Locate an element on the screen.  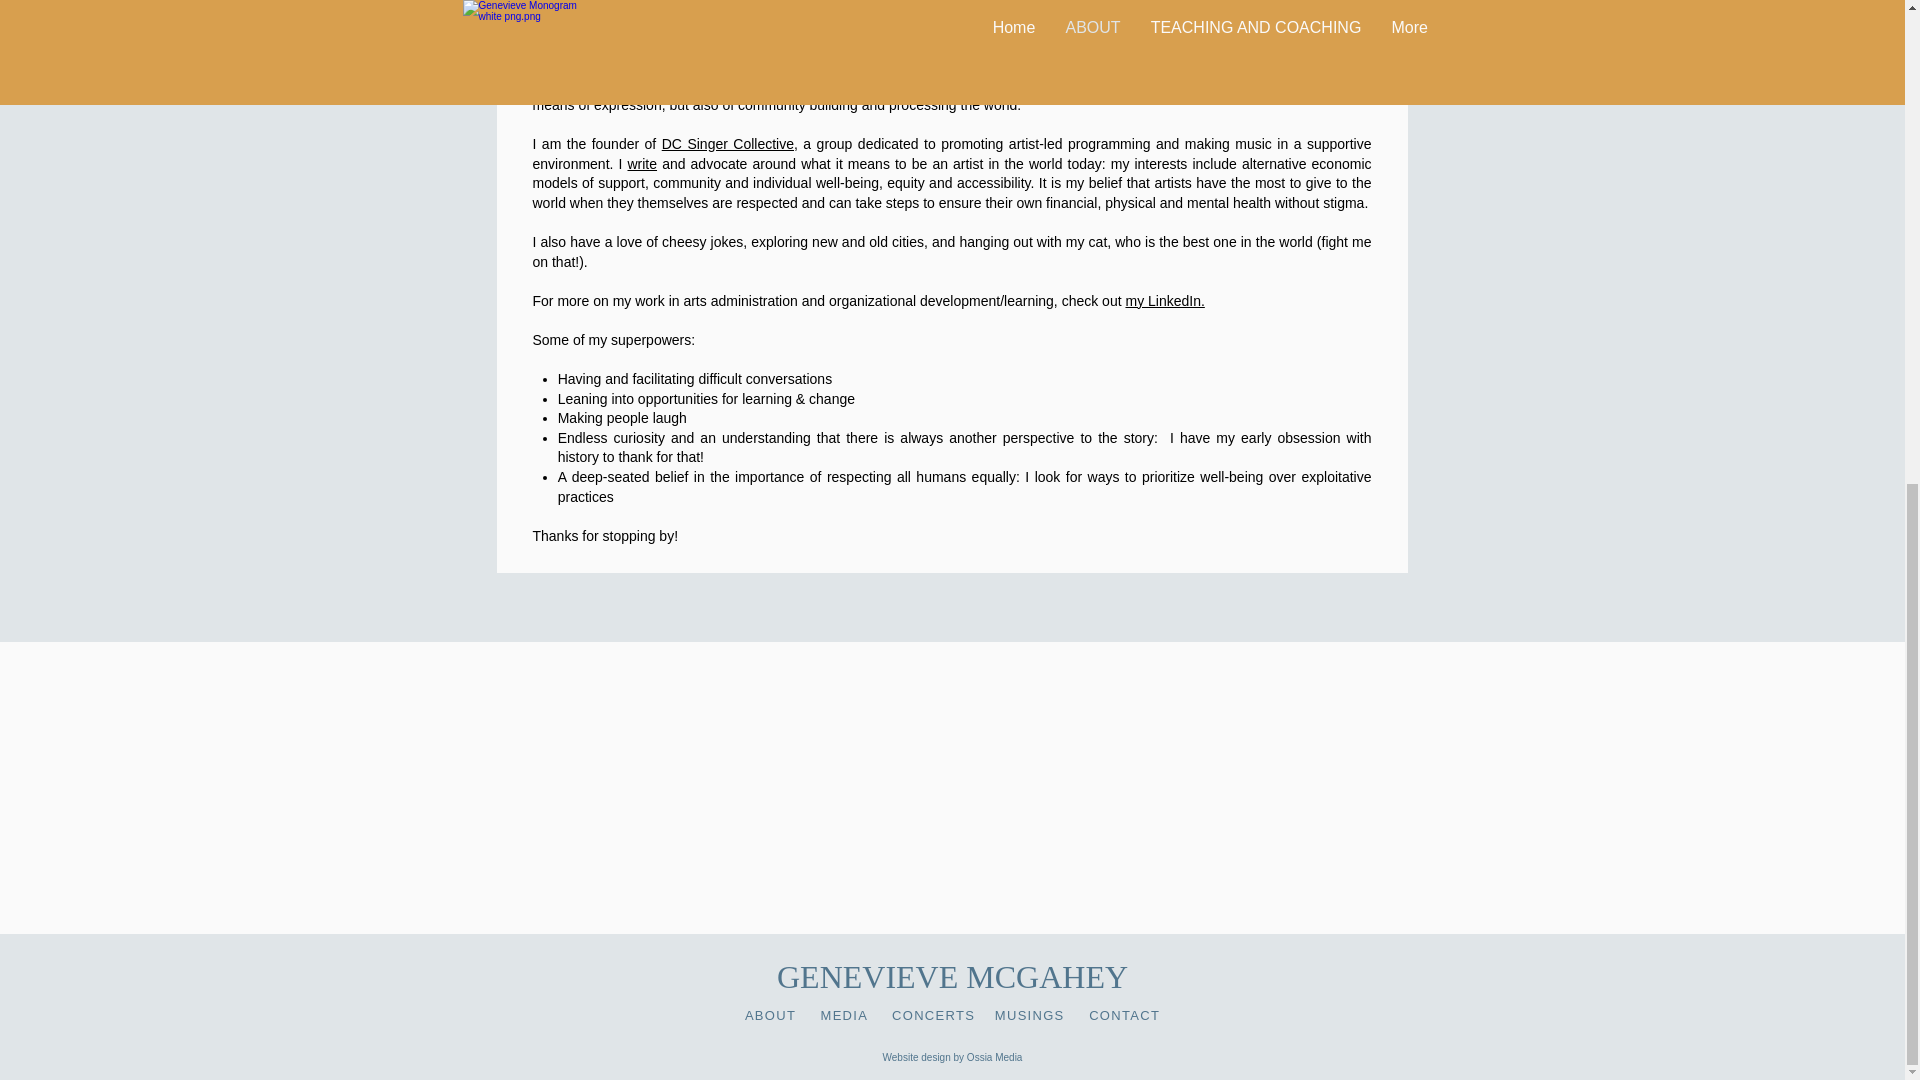
write is located at coordinates (642, 163).